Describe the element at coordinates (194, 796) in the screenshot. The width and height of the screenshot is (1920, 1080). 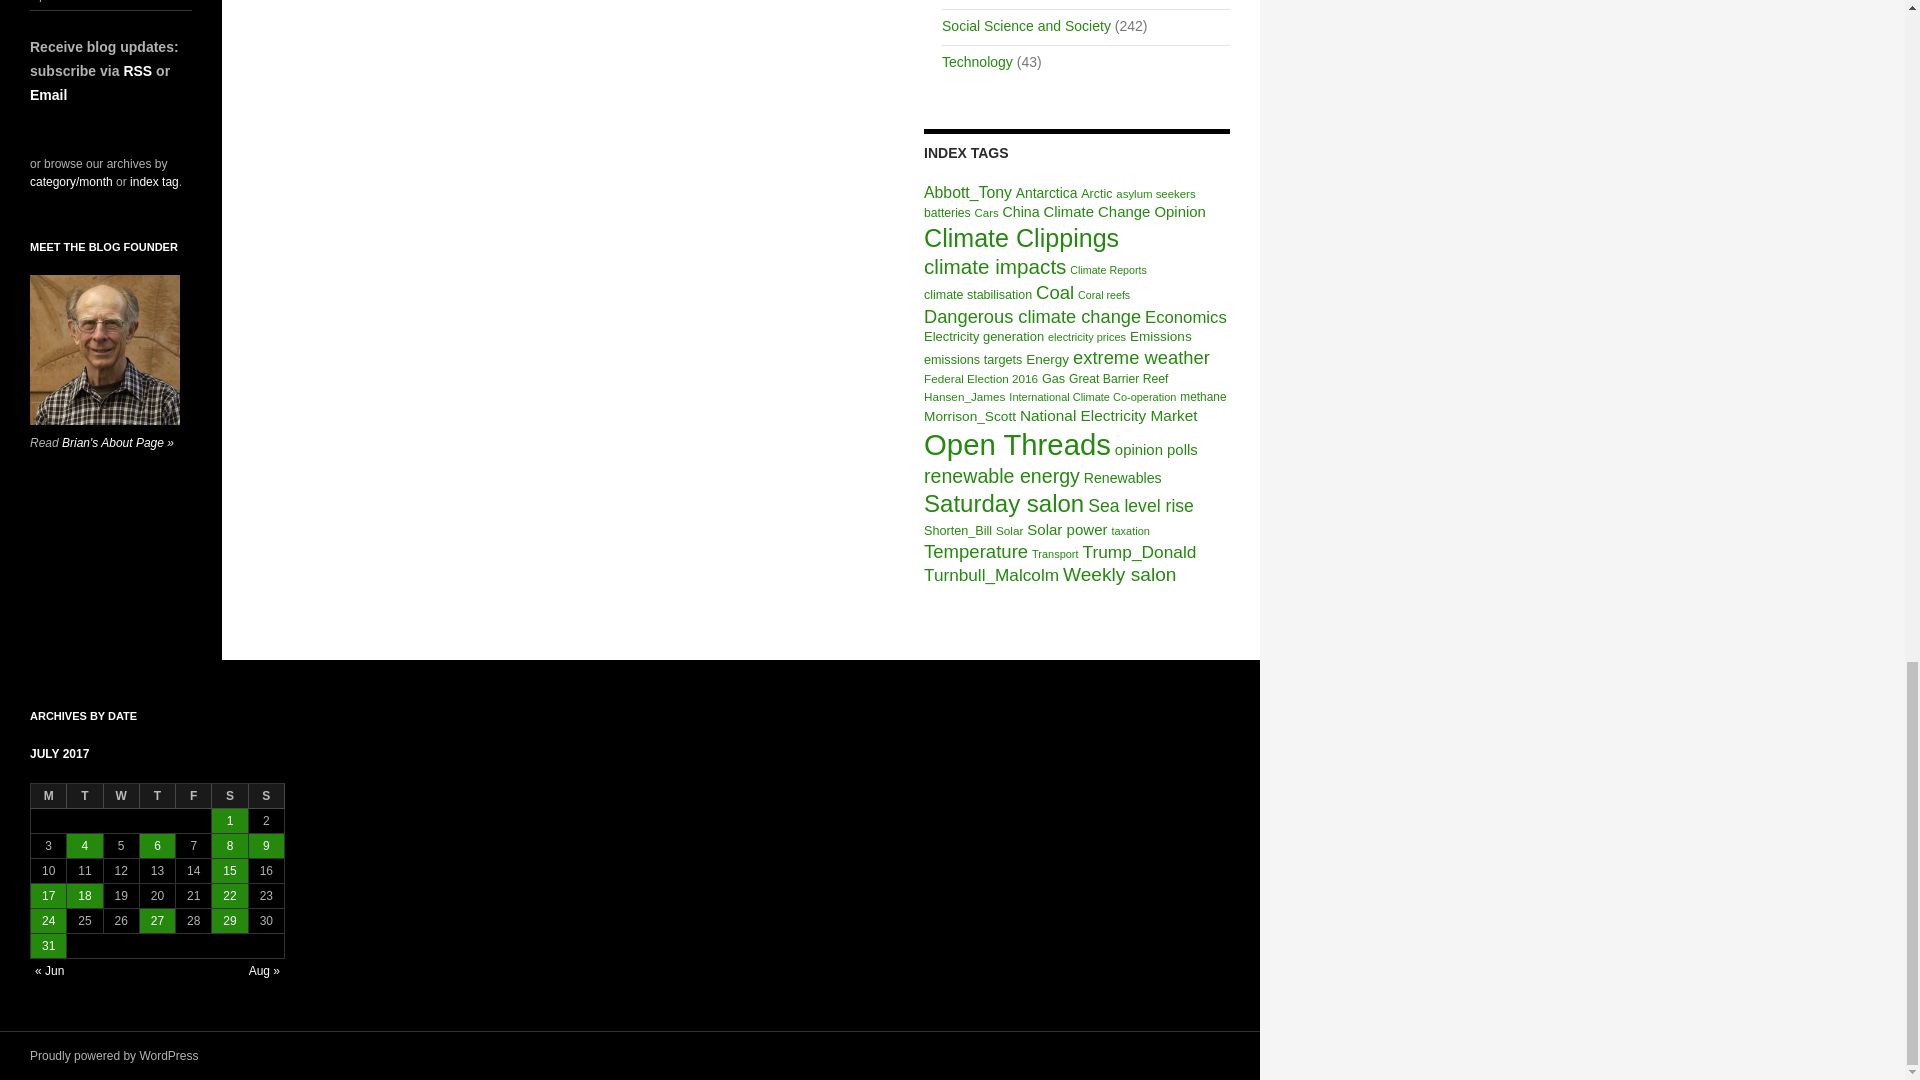
I see `Friday` at that location.